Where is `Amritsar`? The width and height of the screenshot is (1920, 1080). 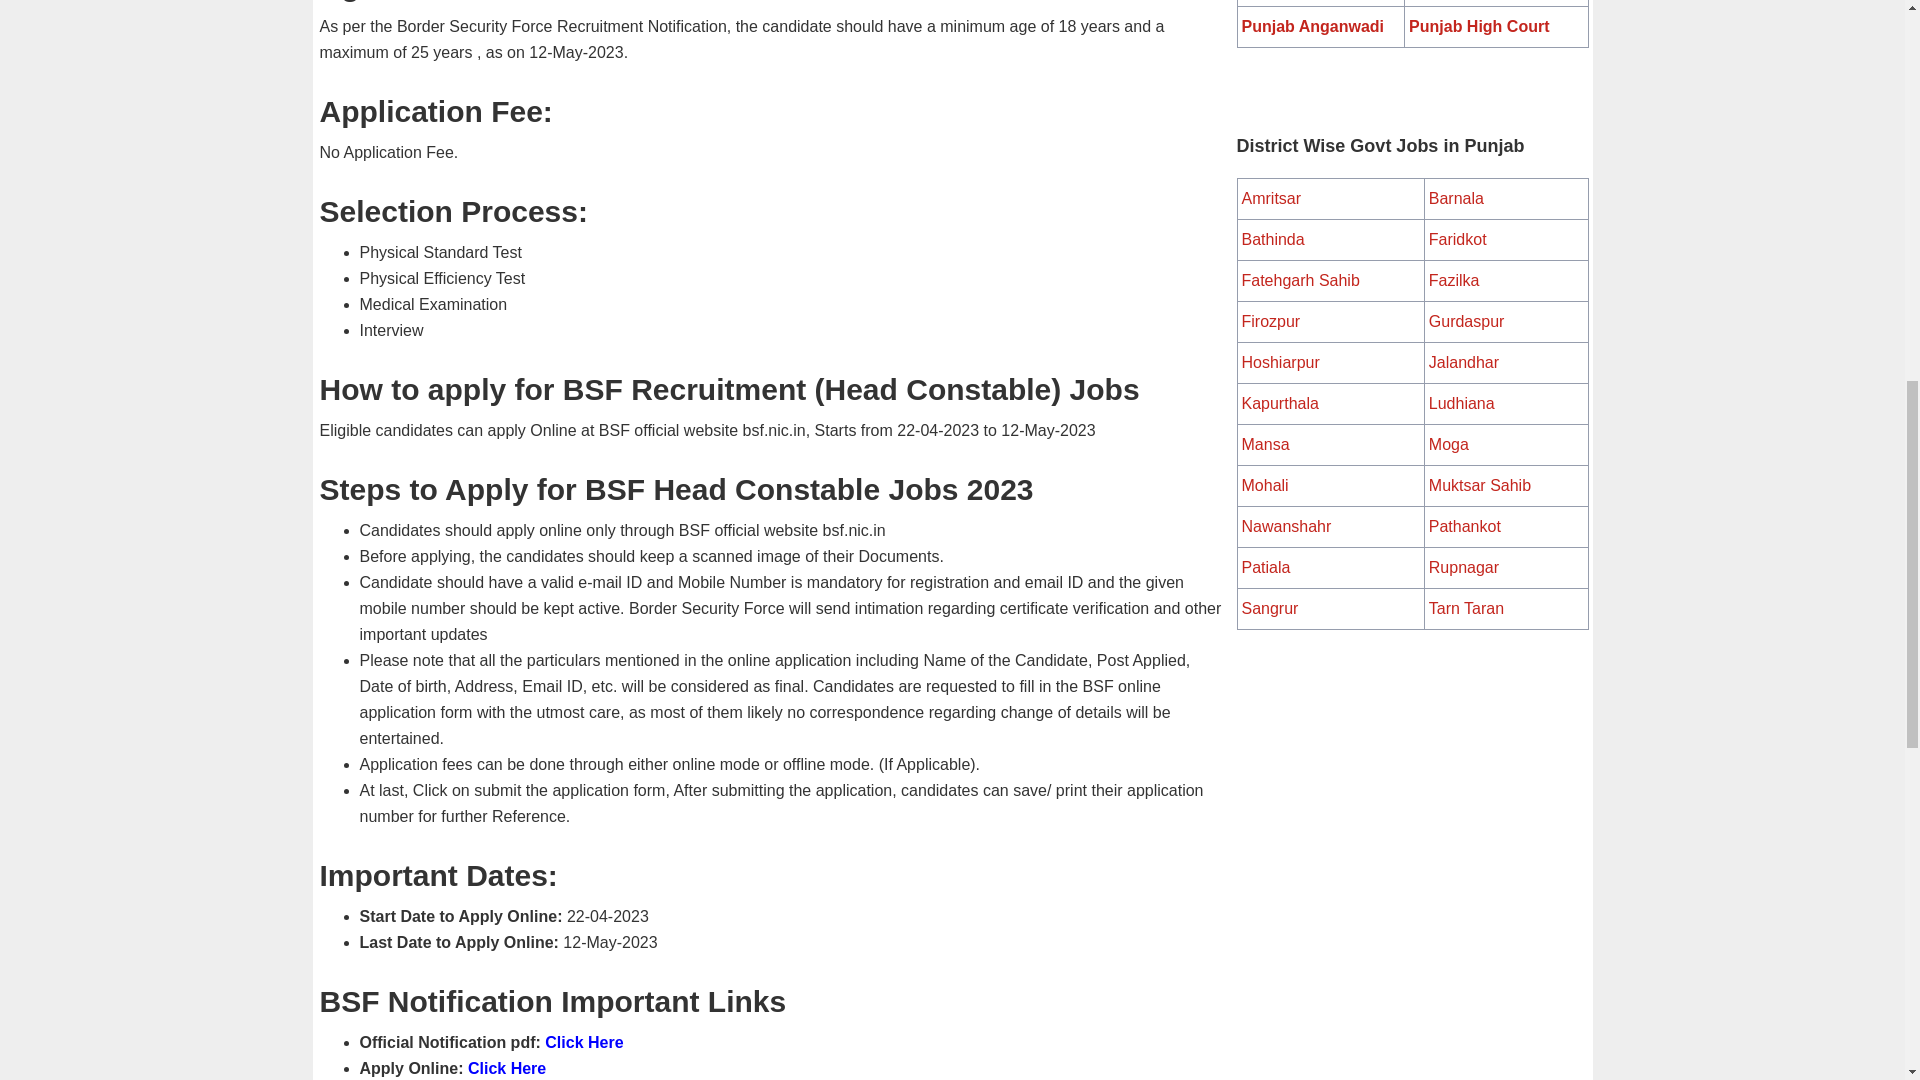 Amritsar is located at coordinates (1272, 198).